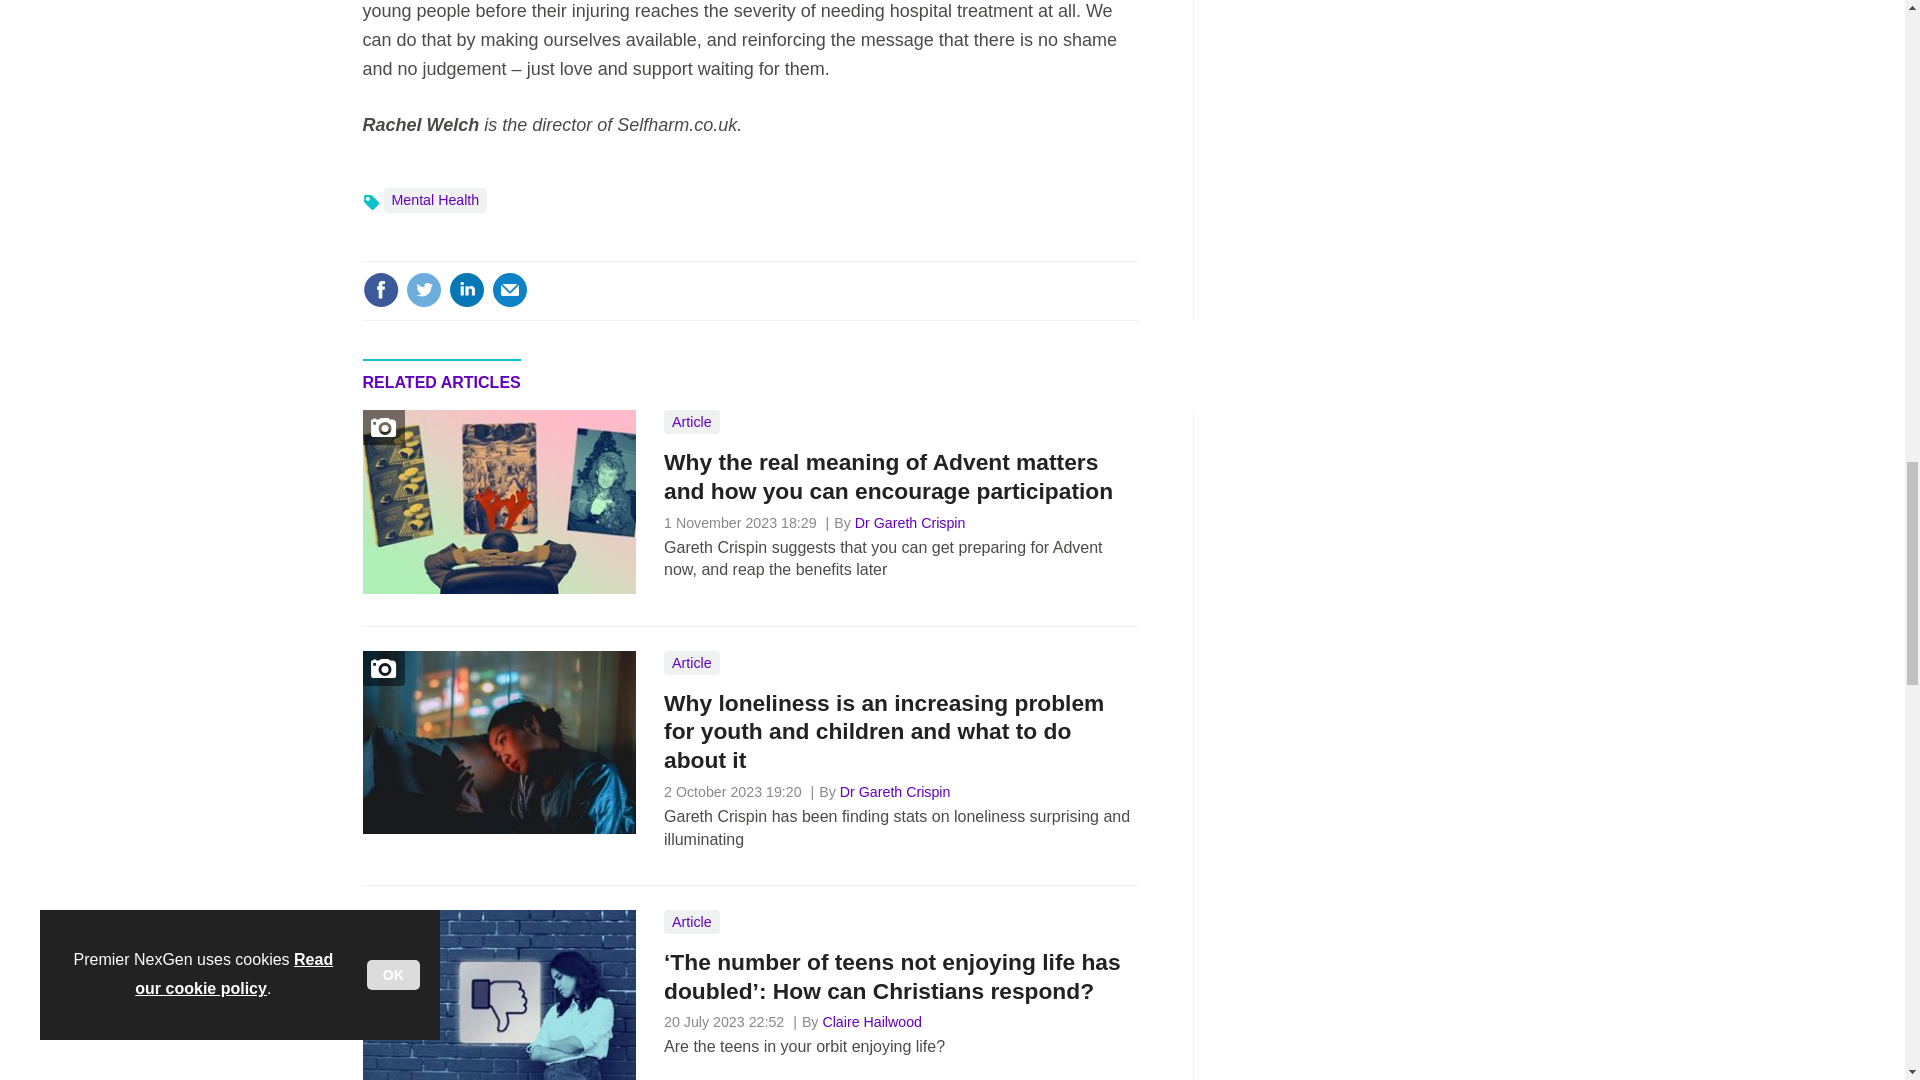 This screenshot has width=1920, height=1080. I want to click on Share this on Linked in, so click(465, 290).